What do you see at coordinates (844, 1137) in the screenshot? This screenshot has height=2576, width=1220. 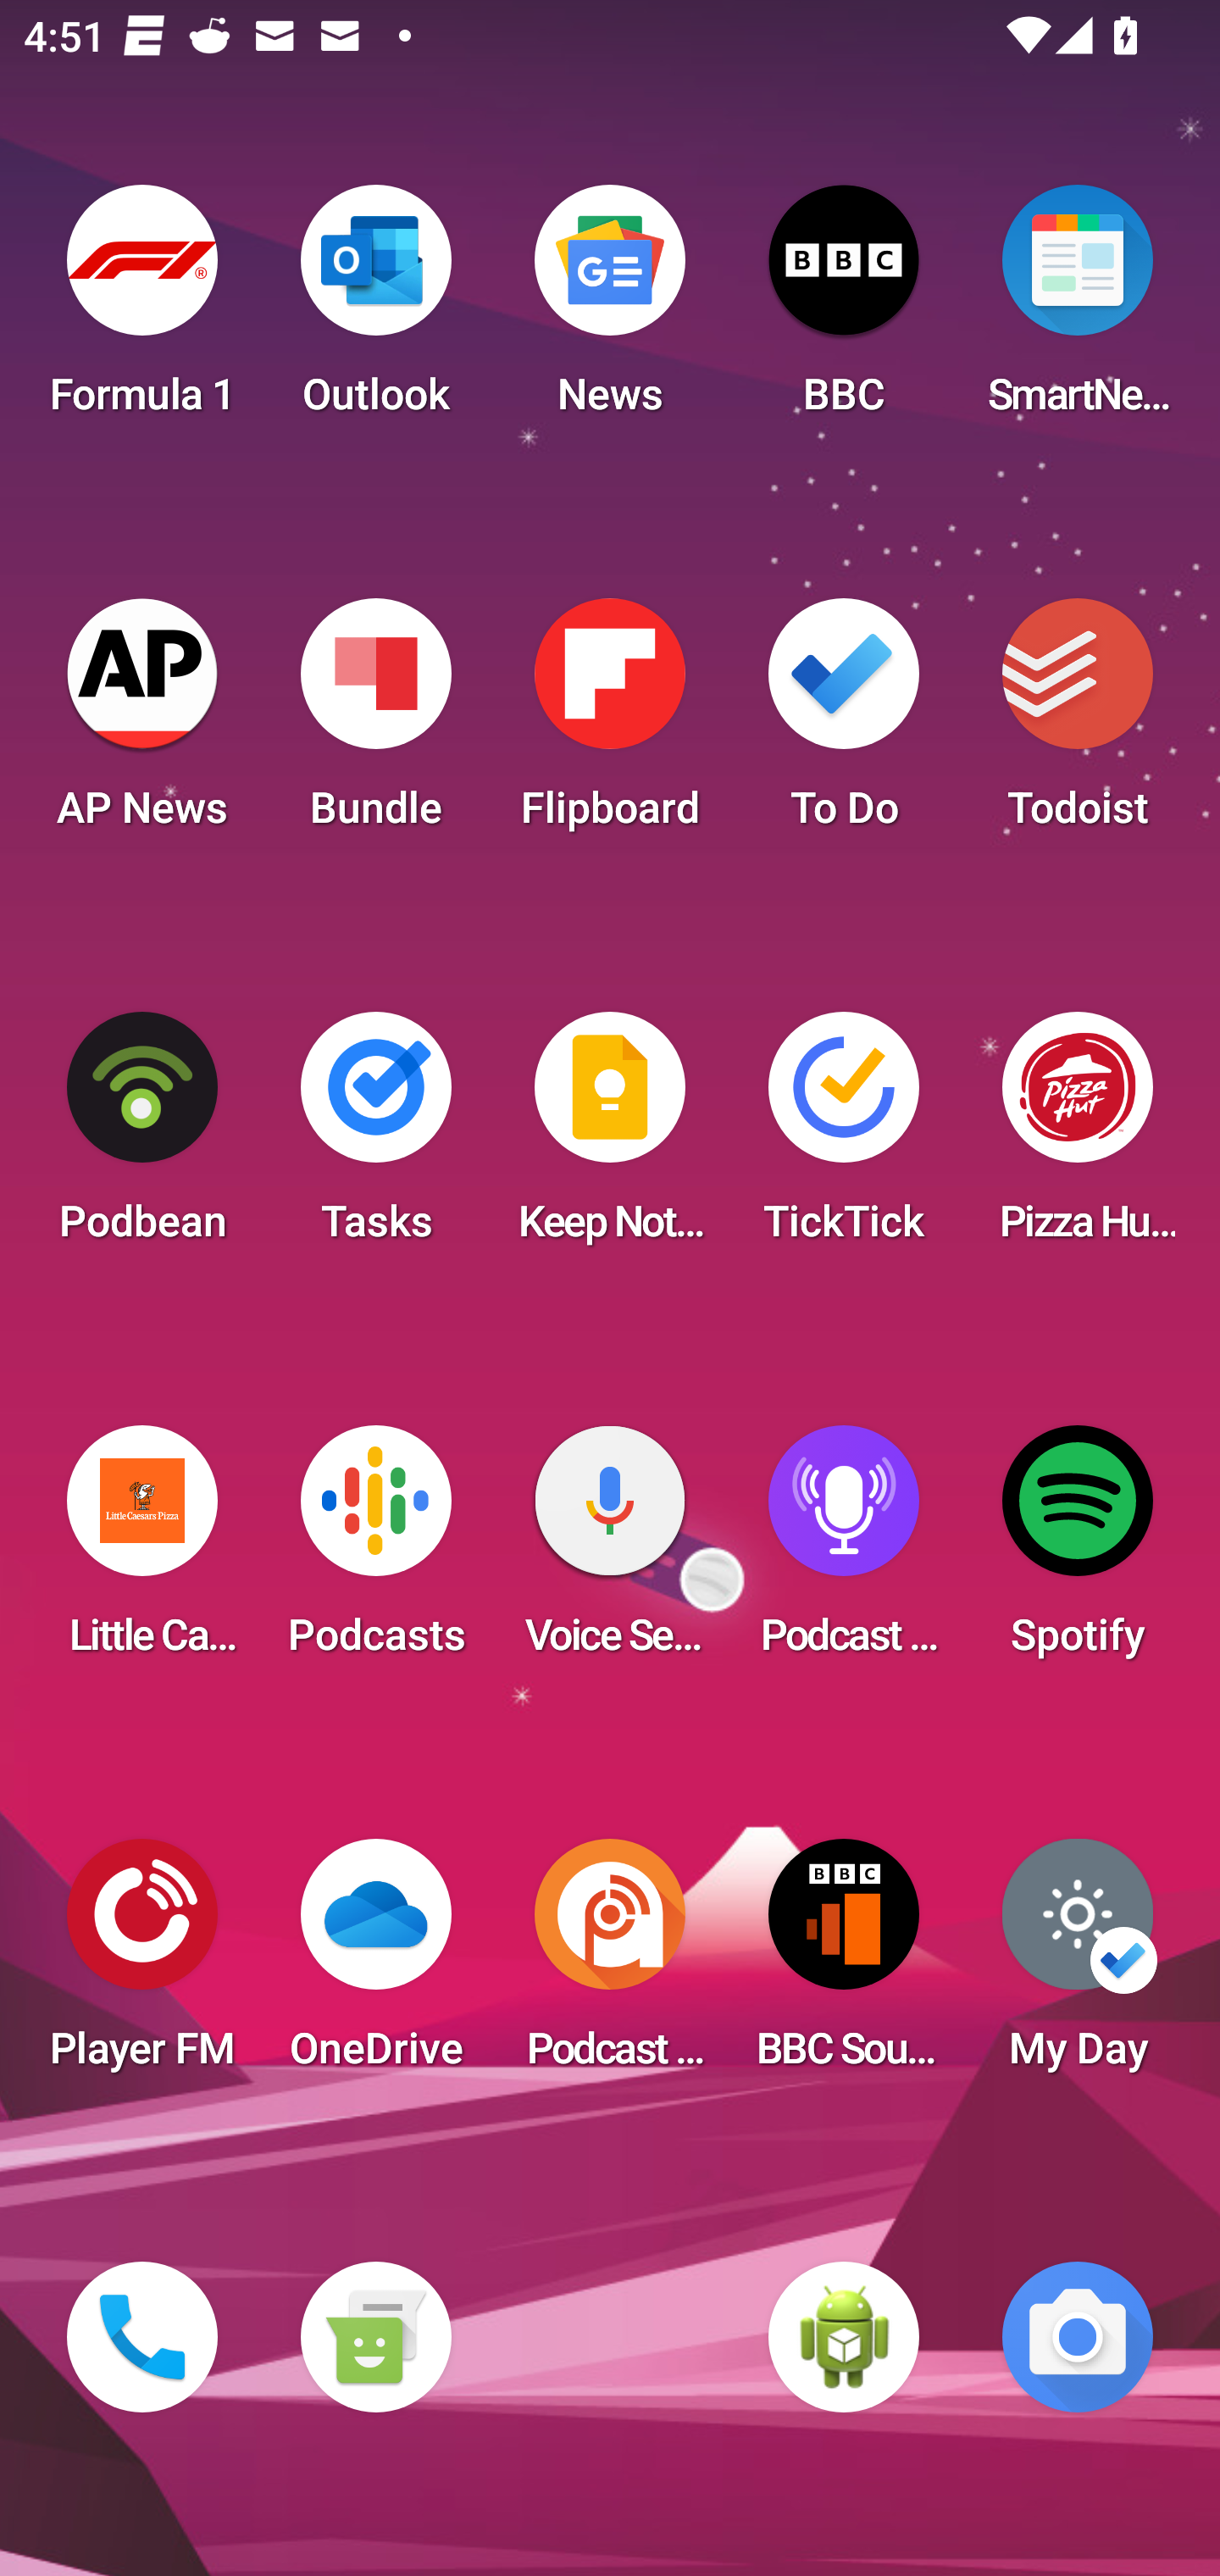 I see `TickTick` at bounding box center [844, 1137].